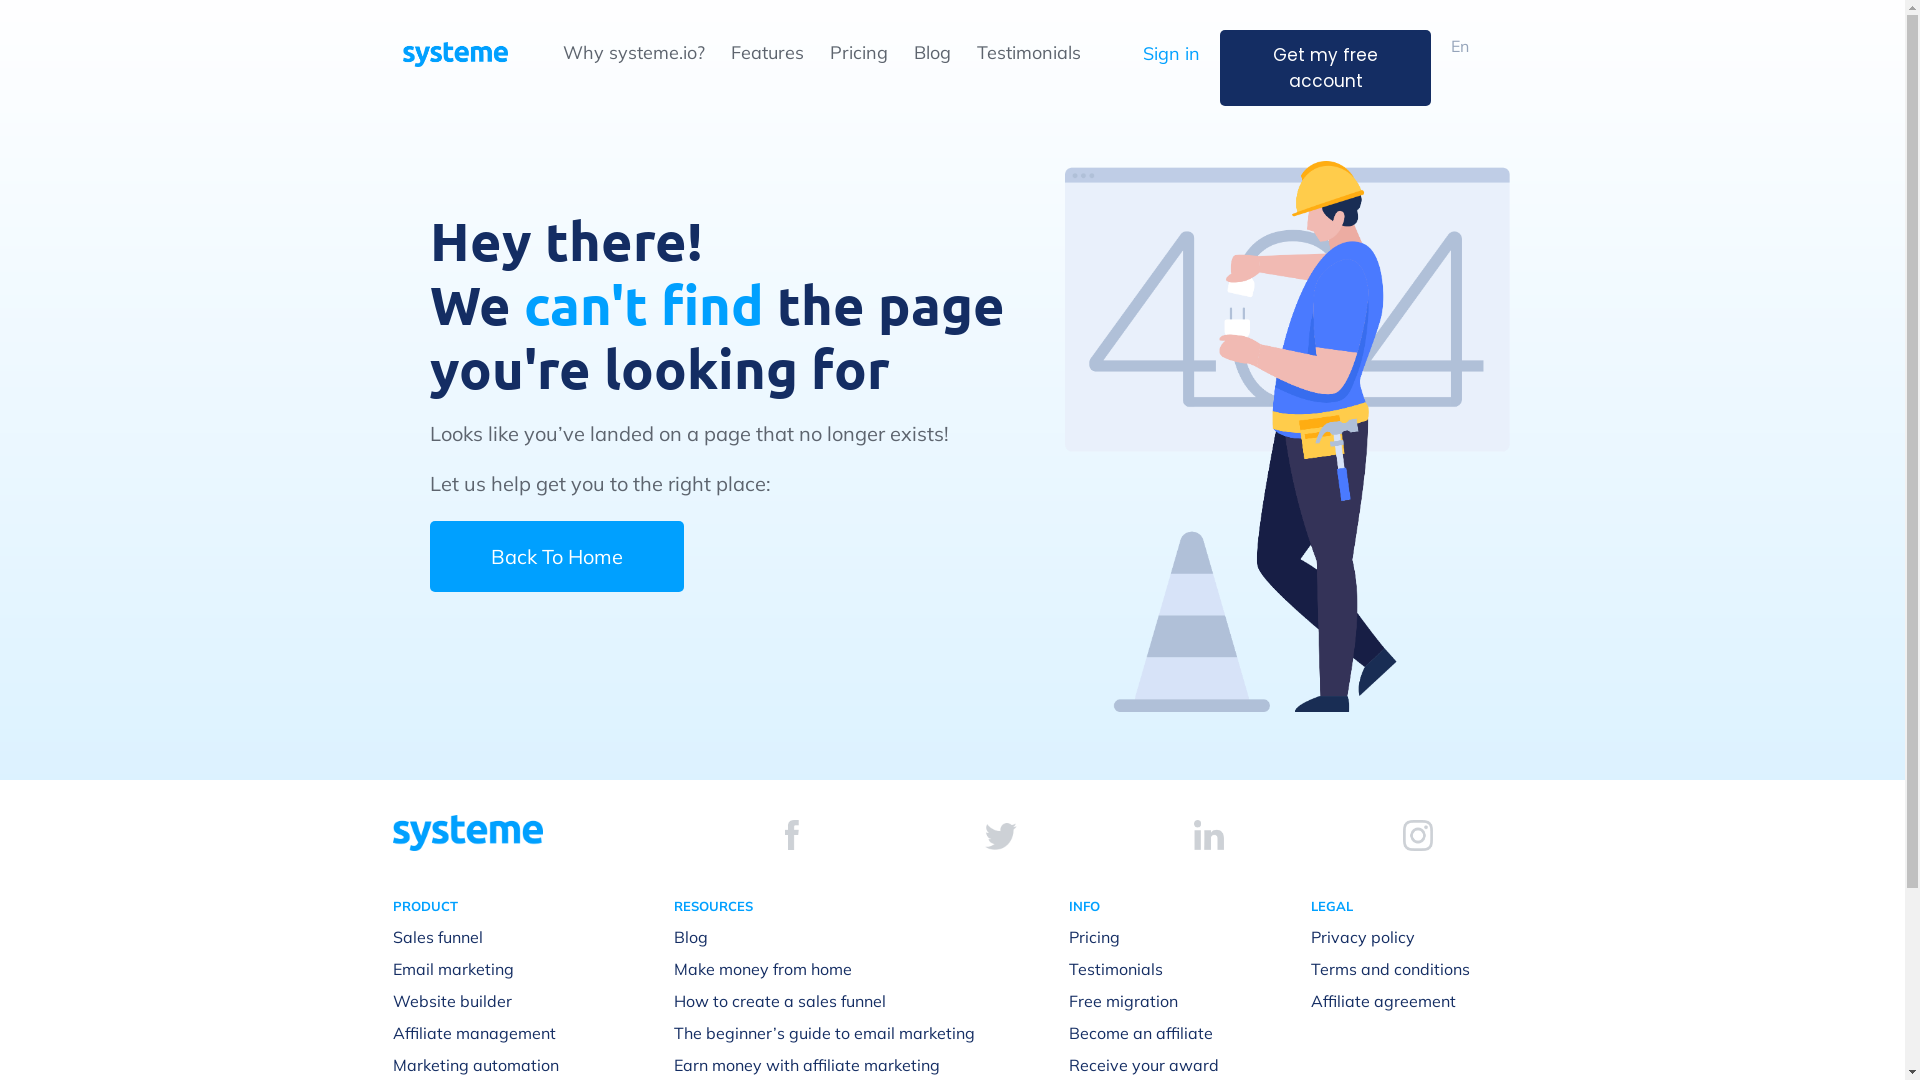 This screenshot has width=1920, height=1080. What do you see at coordinates (1363, 937) in the screenshot?
I see `Privacy policy` at bounding box center [1363, 937].